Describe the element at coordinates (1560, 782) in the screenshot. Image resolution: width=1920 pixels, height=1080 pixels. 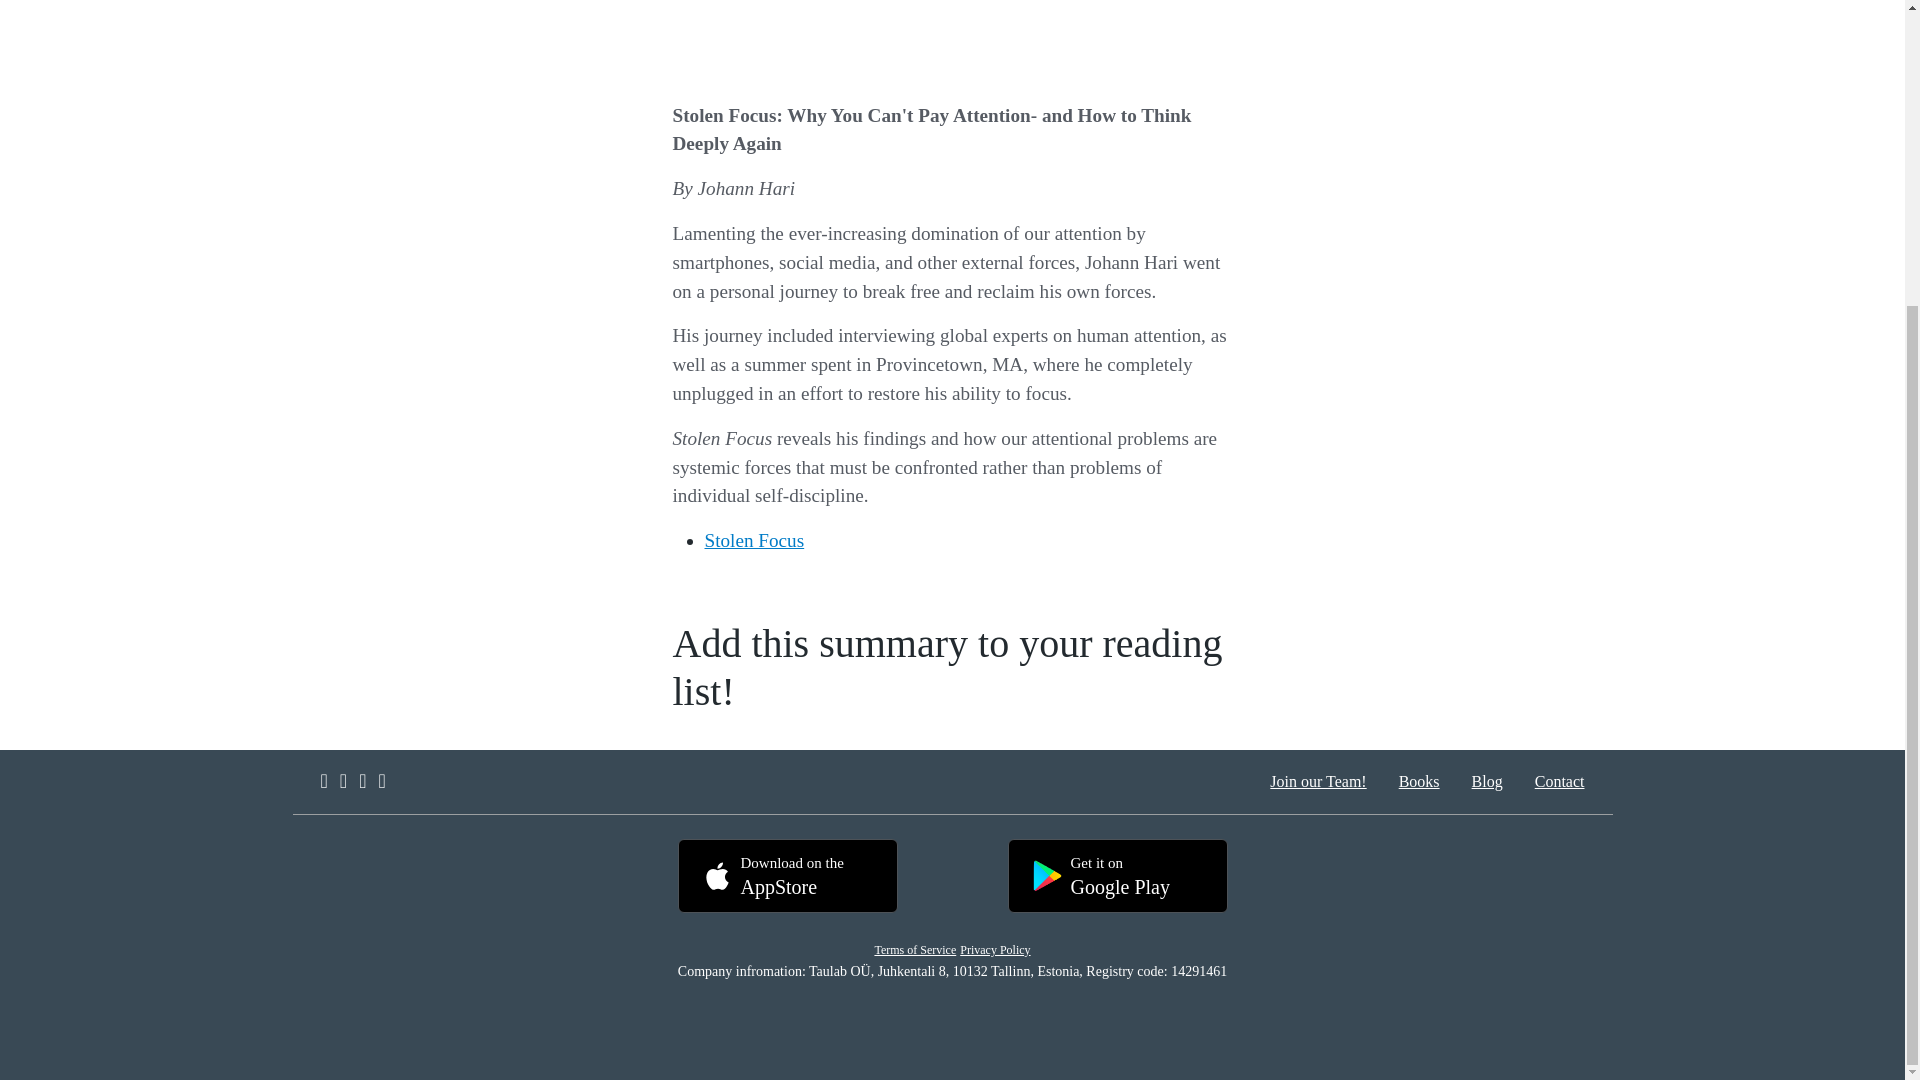
I see `Privacy Policy` at that location.